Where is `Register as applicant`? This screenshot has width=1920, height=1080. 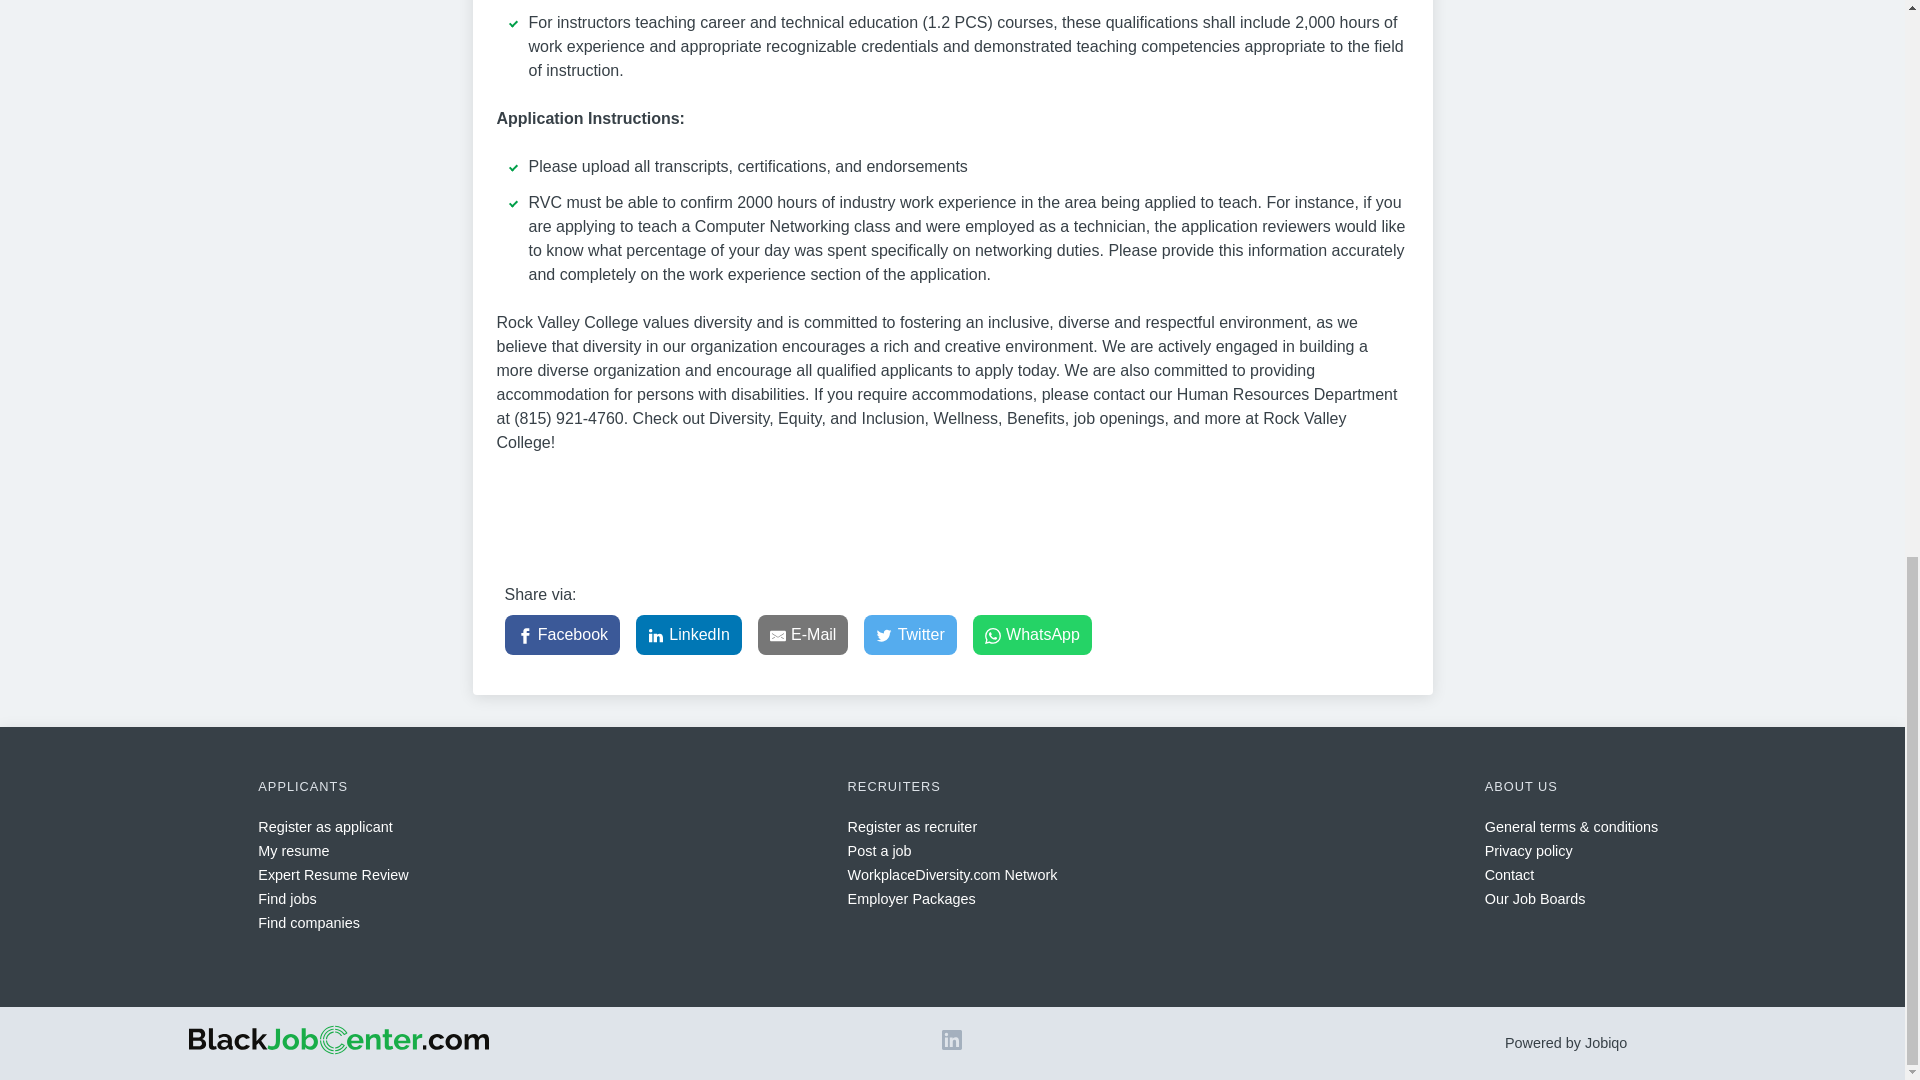
Register as applicant is located at coordinates (324, 826).